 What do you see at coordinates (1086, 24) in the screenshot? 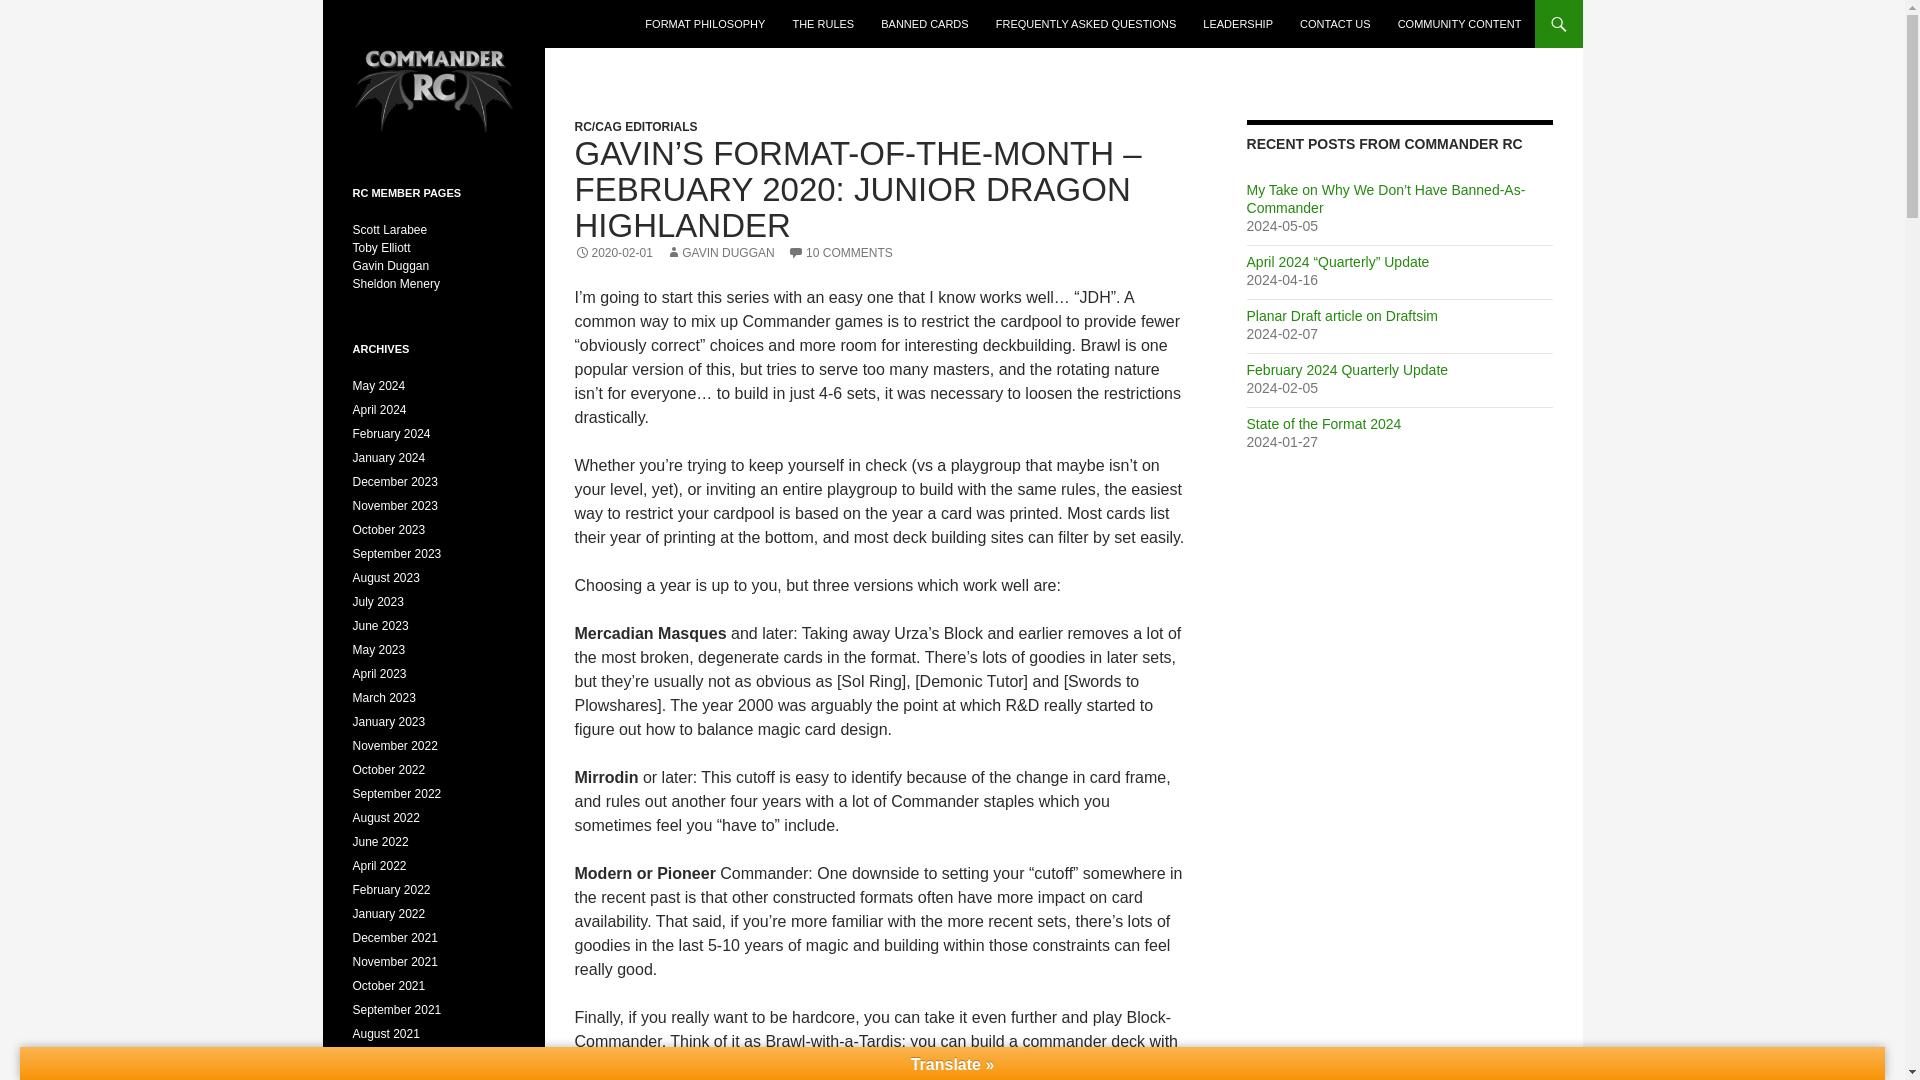
I see `FREQUENTLY ASKED QUESTIONS` at bounding box center [1086, 24].